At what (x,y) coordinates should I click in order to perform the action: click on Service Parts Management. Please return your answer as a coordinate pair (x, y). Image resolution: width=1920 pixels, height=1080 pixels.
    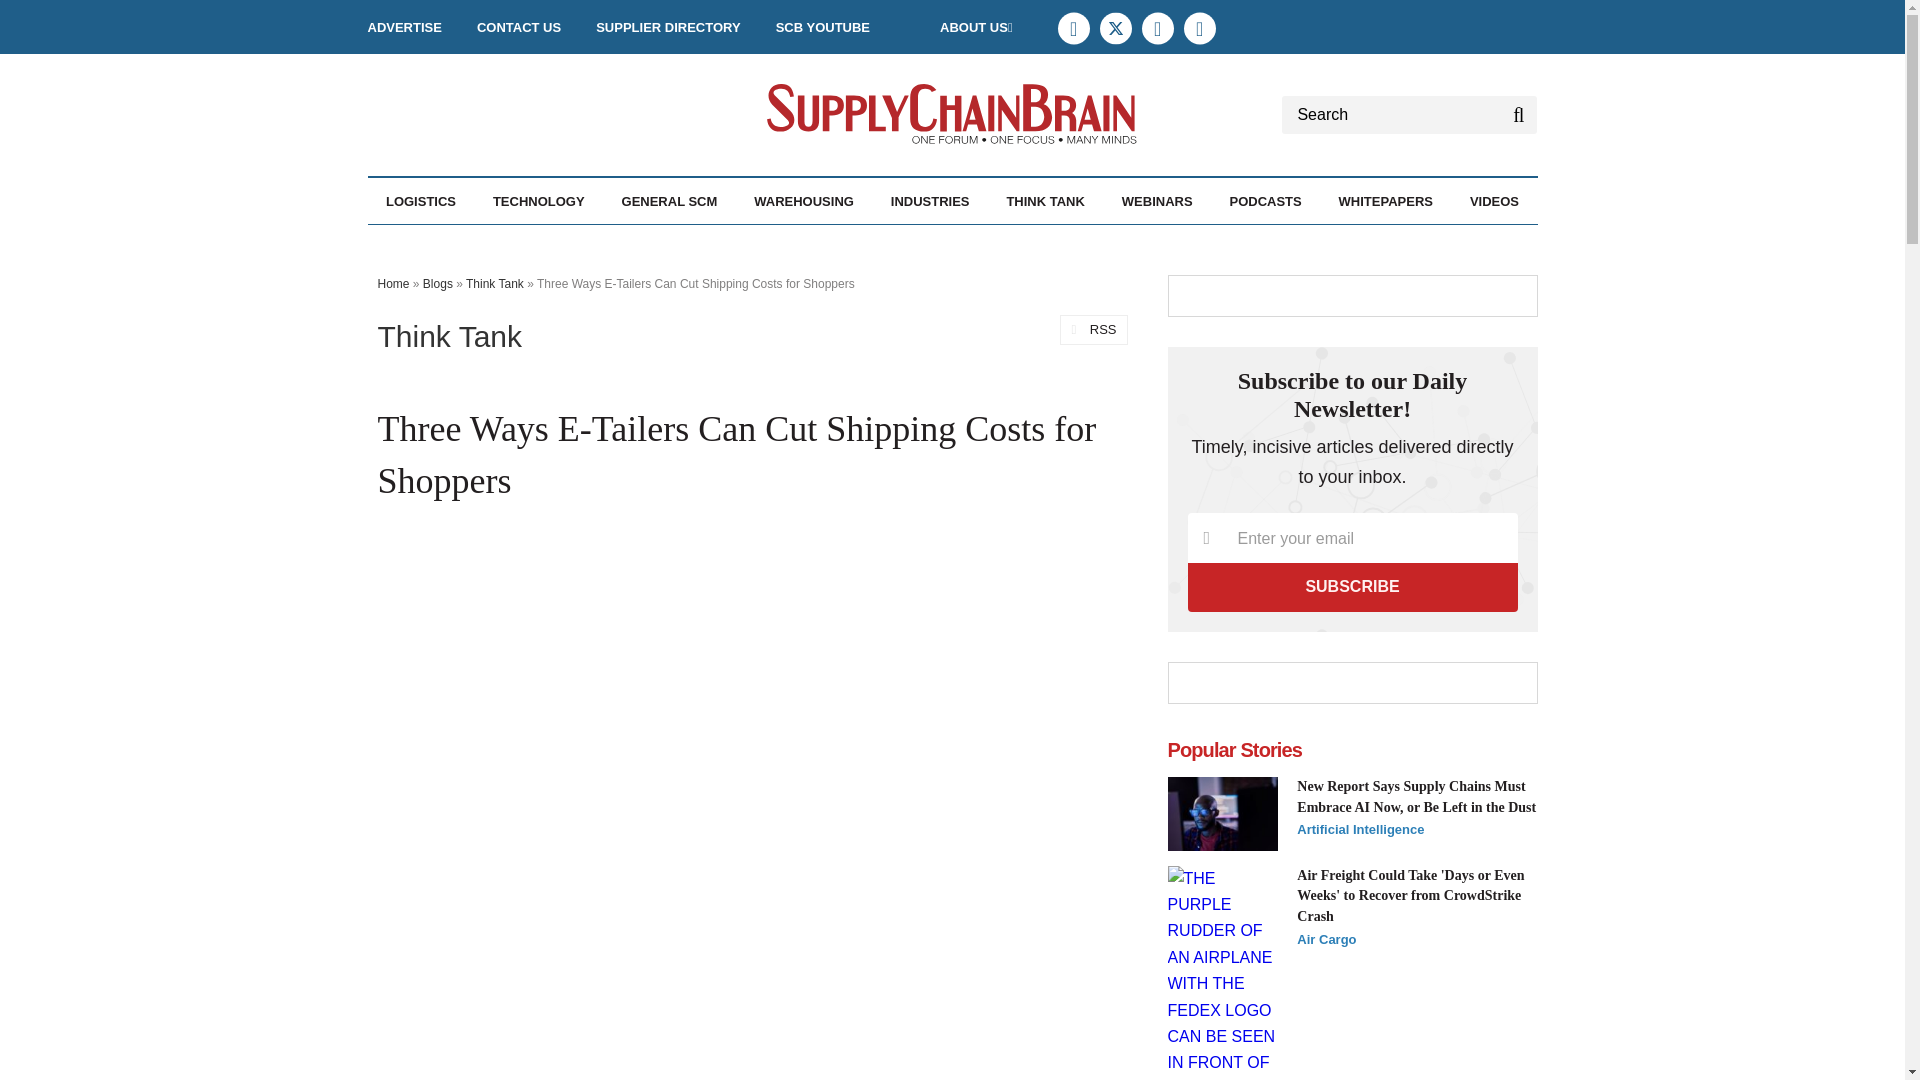
    Looking at the image, I should click on (545, 255).